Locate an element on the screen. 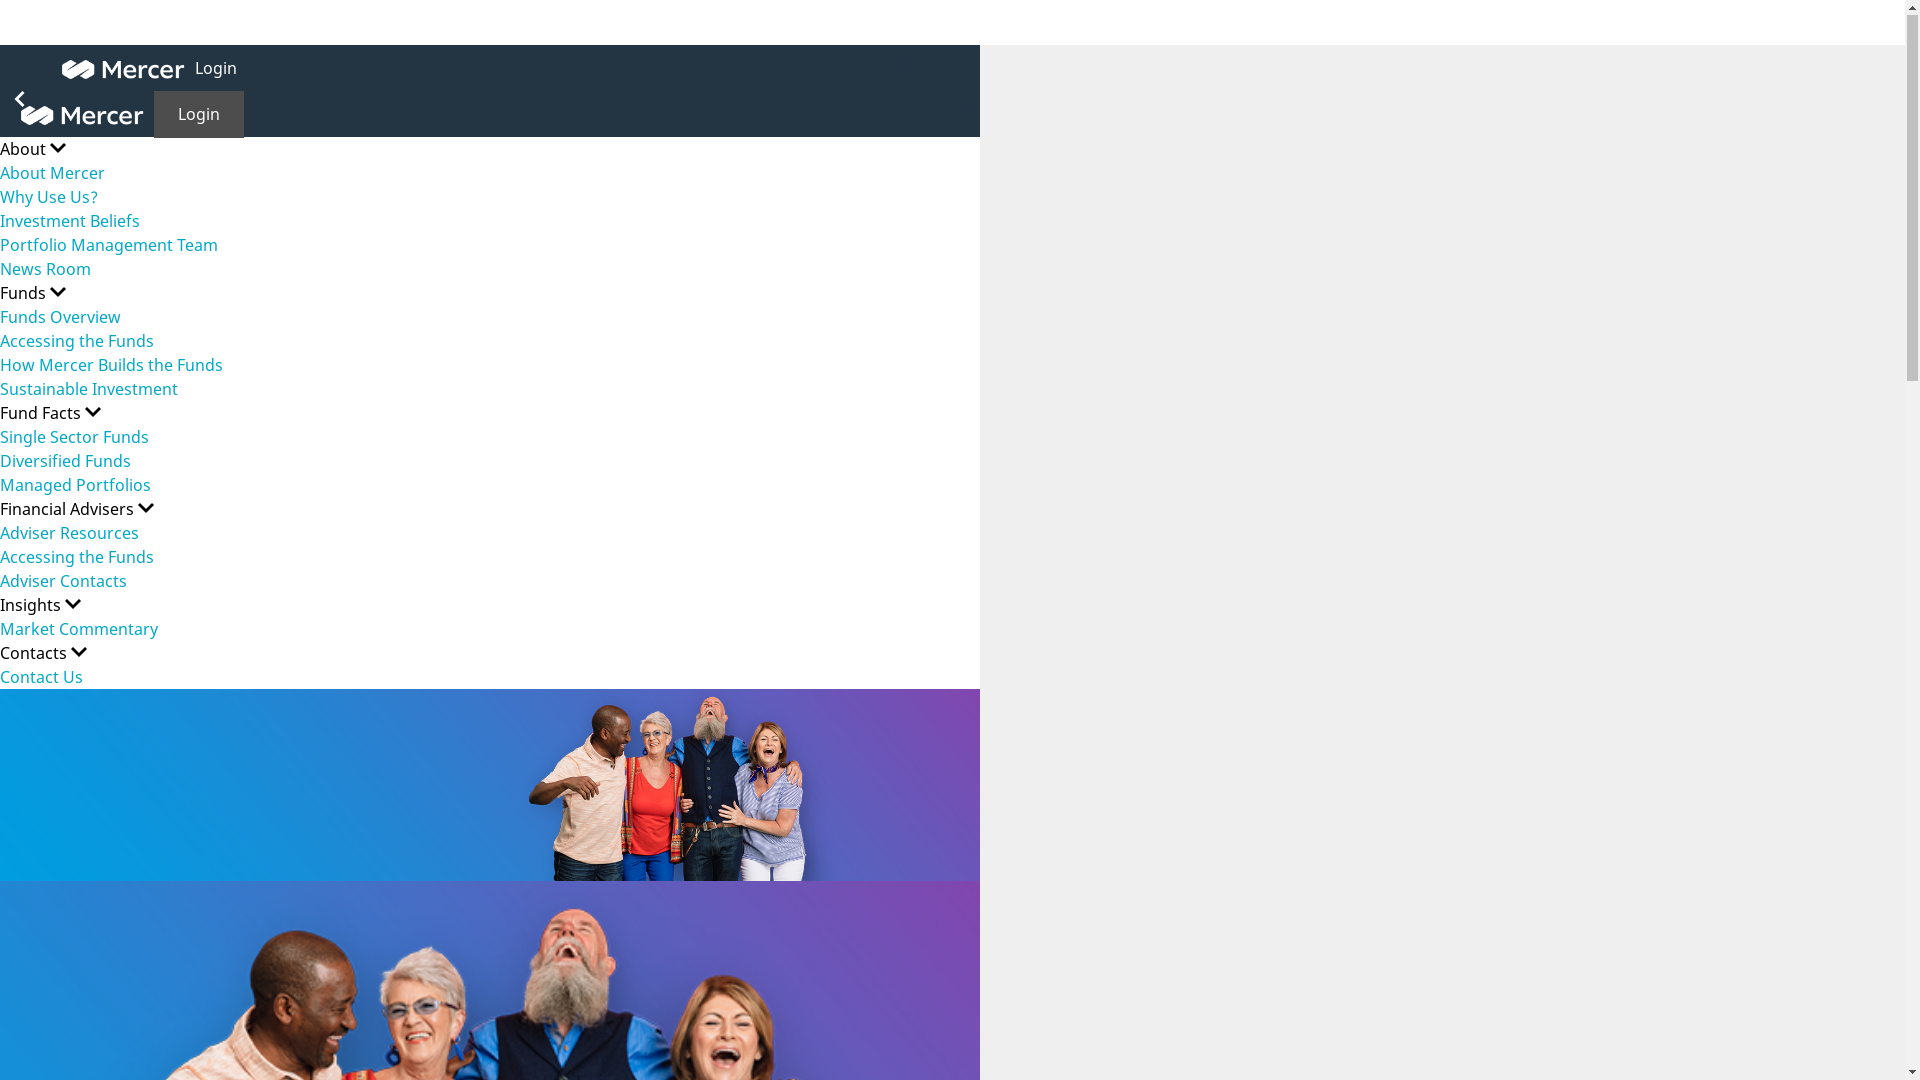 The image size is (1920, 1080). Accessing Mercer Multi-Manager Funds is located at coordinates (490, 786).